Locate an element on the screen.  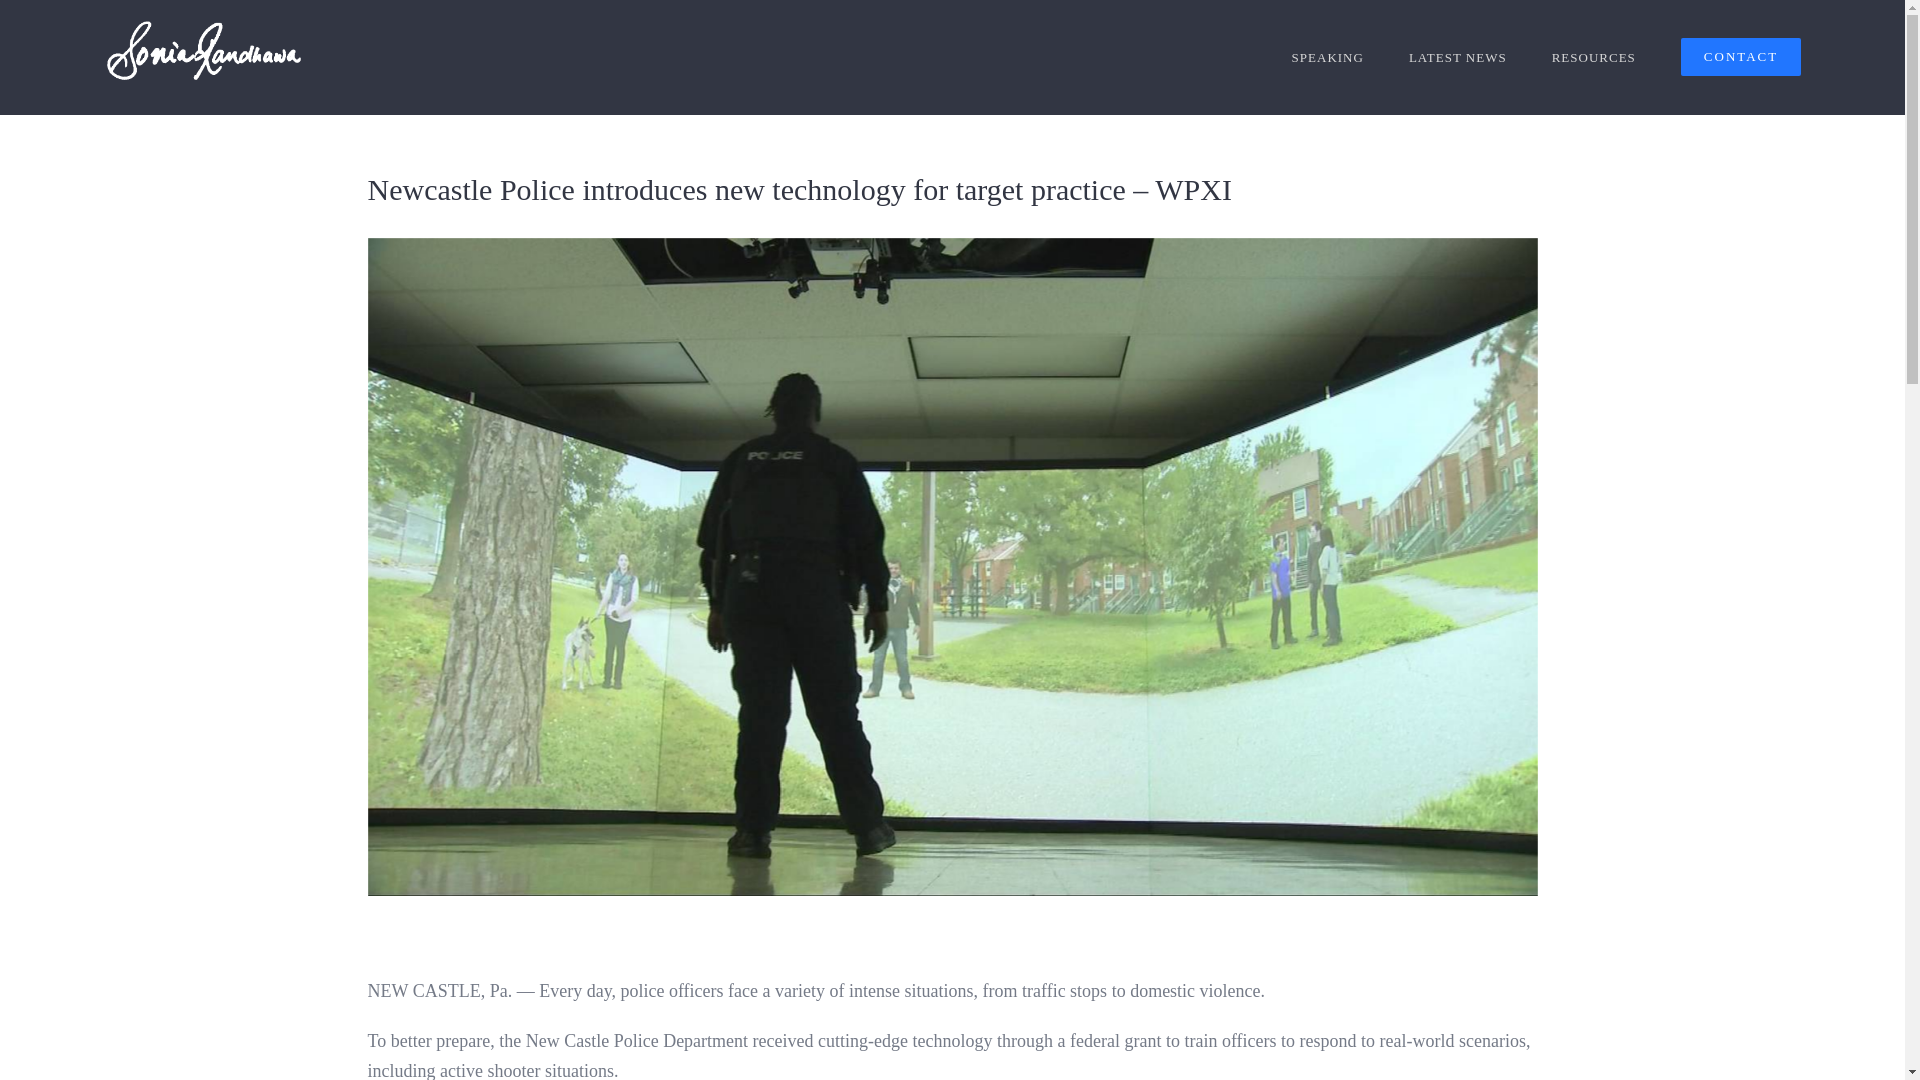
RESOURCES is located at coordinates (1593, 57).